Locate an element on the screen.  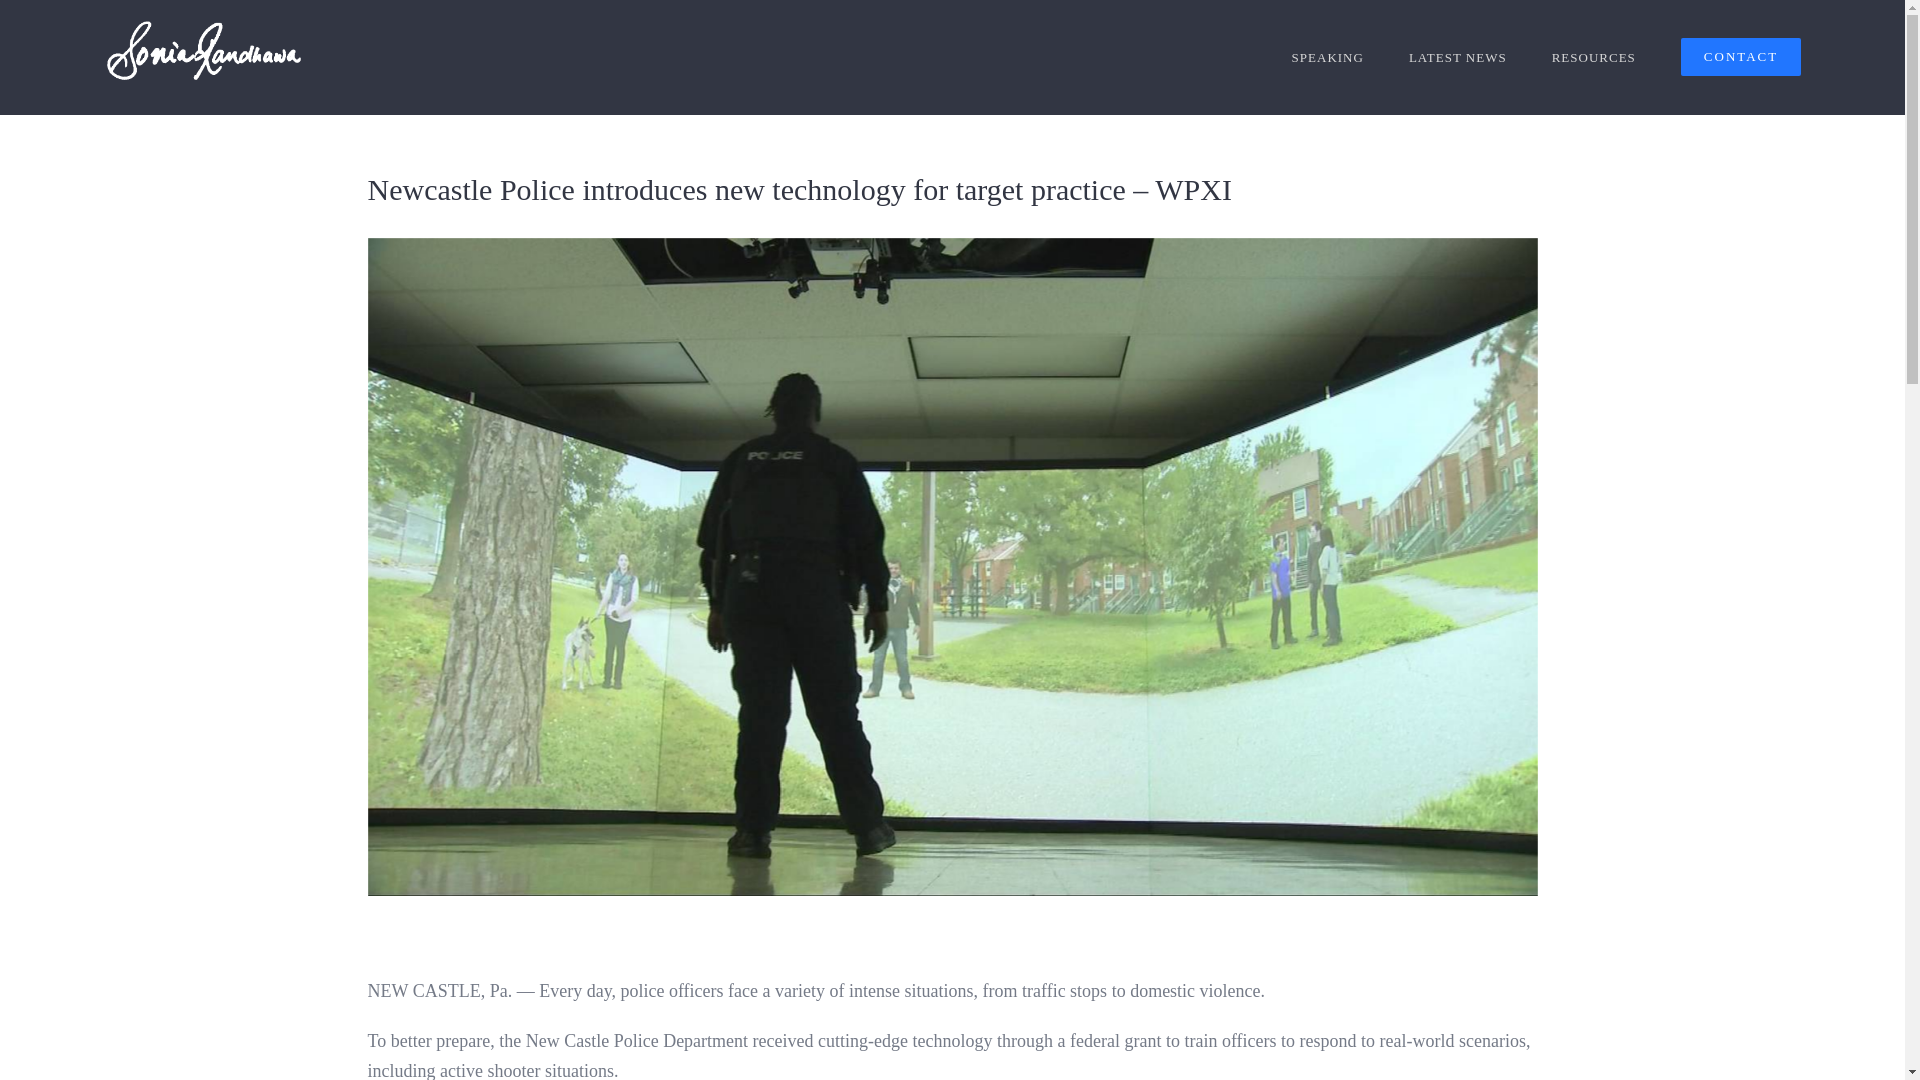
RESOURCES is located at coordinates (1593, 57).